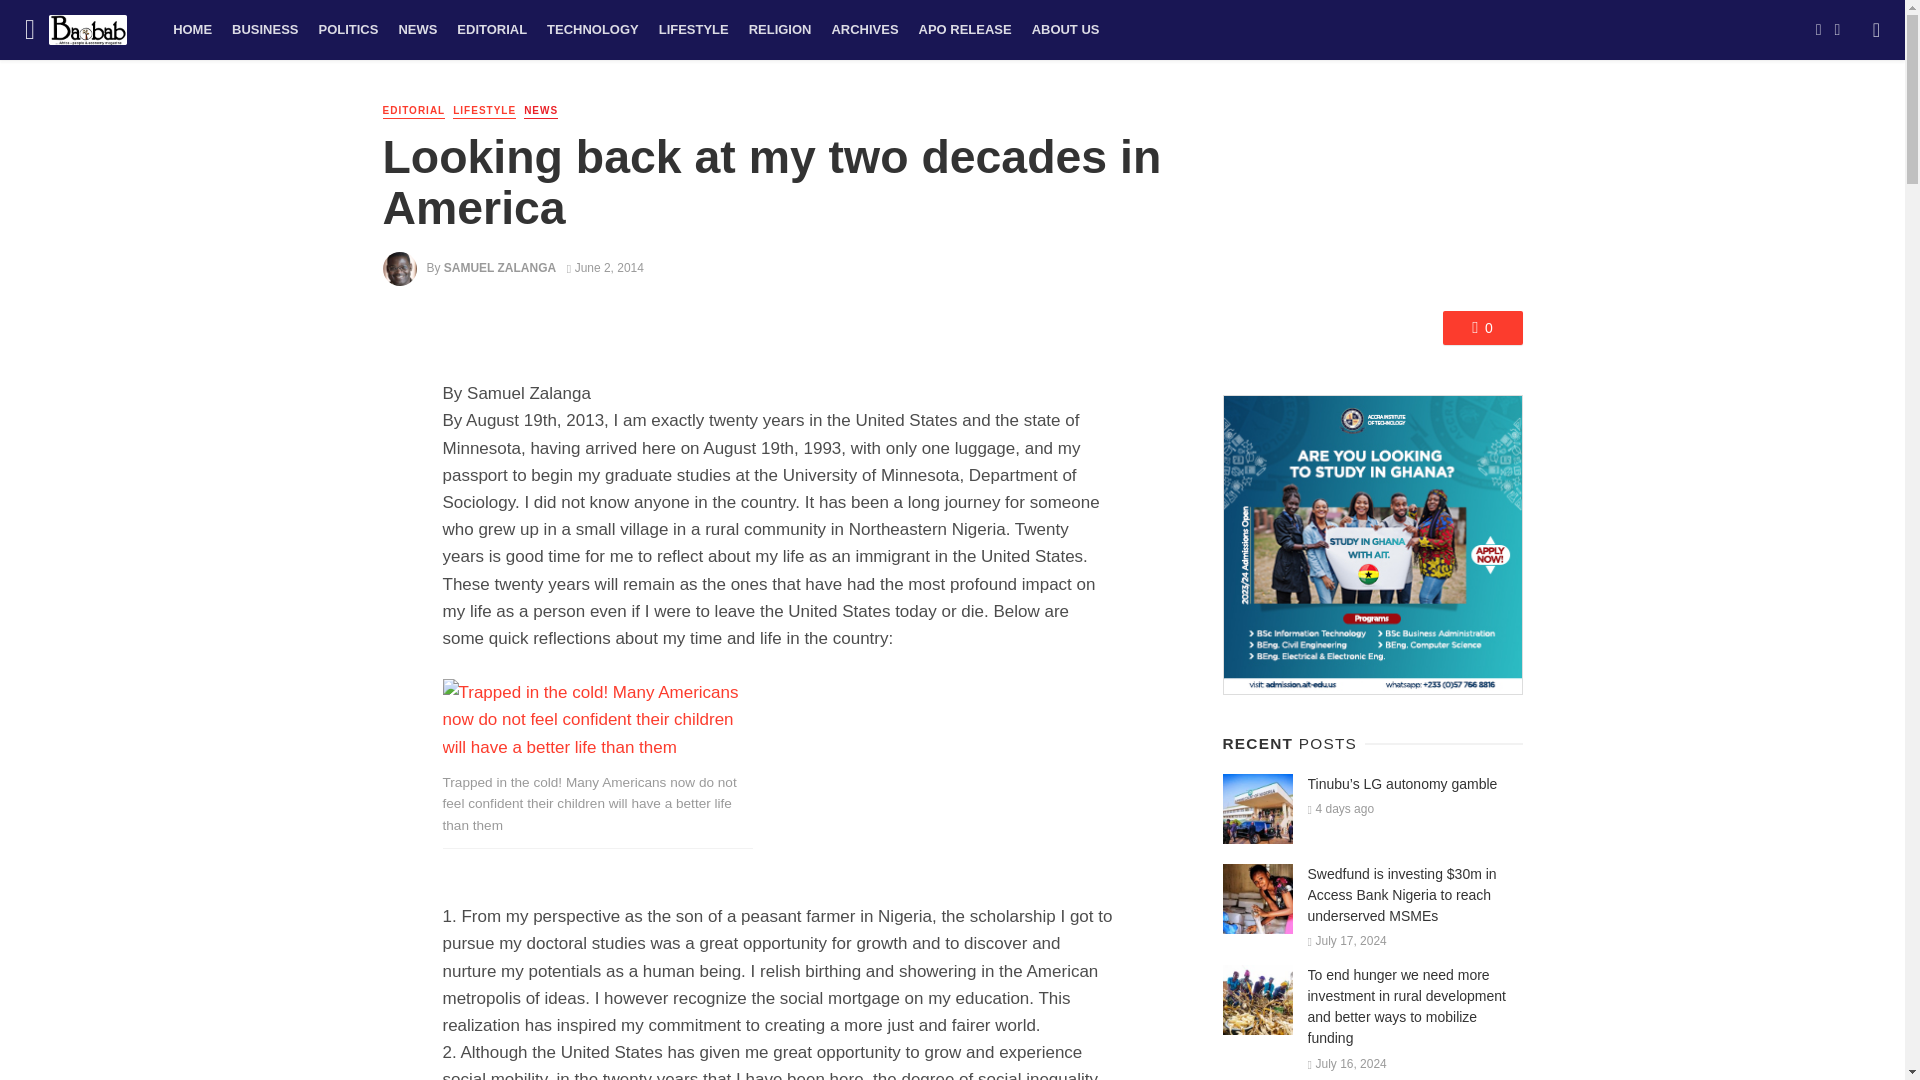 This screenshot has width=1920, height=1080. Describe the element at coordinates (780, 30) in the screenshot. I see `RELIGION` at that location.